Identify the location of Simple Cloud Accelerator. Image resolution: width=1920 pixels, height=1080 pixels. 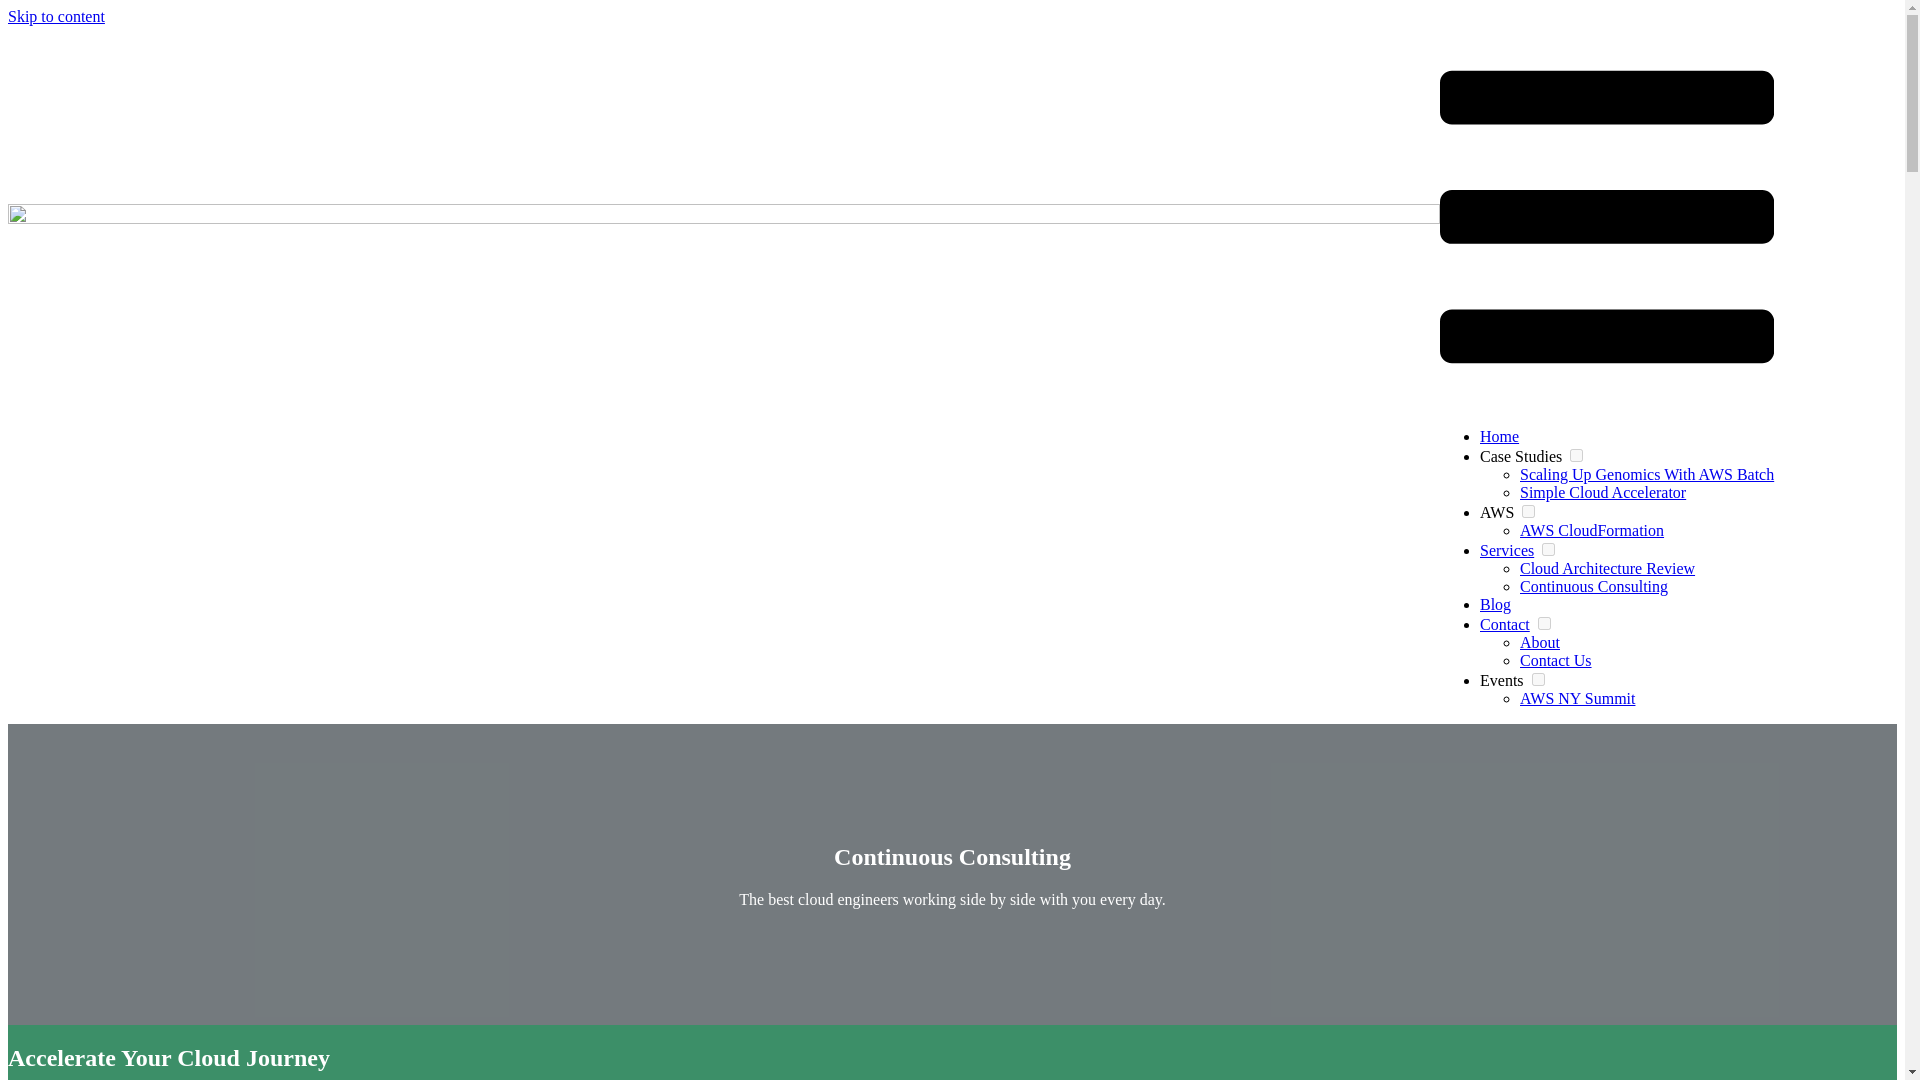
(1602, 492).